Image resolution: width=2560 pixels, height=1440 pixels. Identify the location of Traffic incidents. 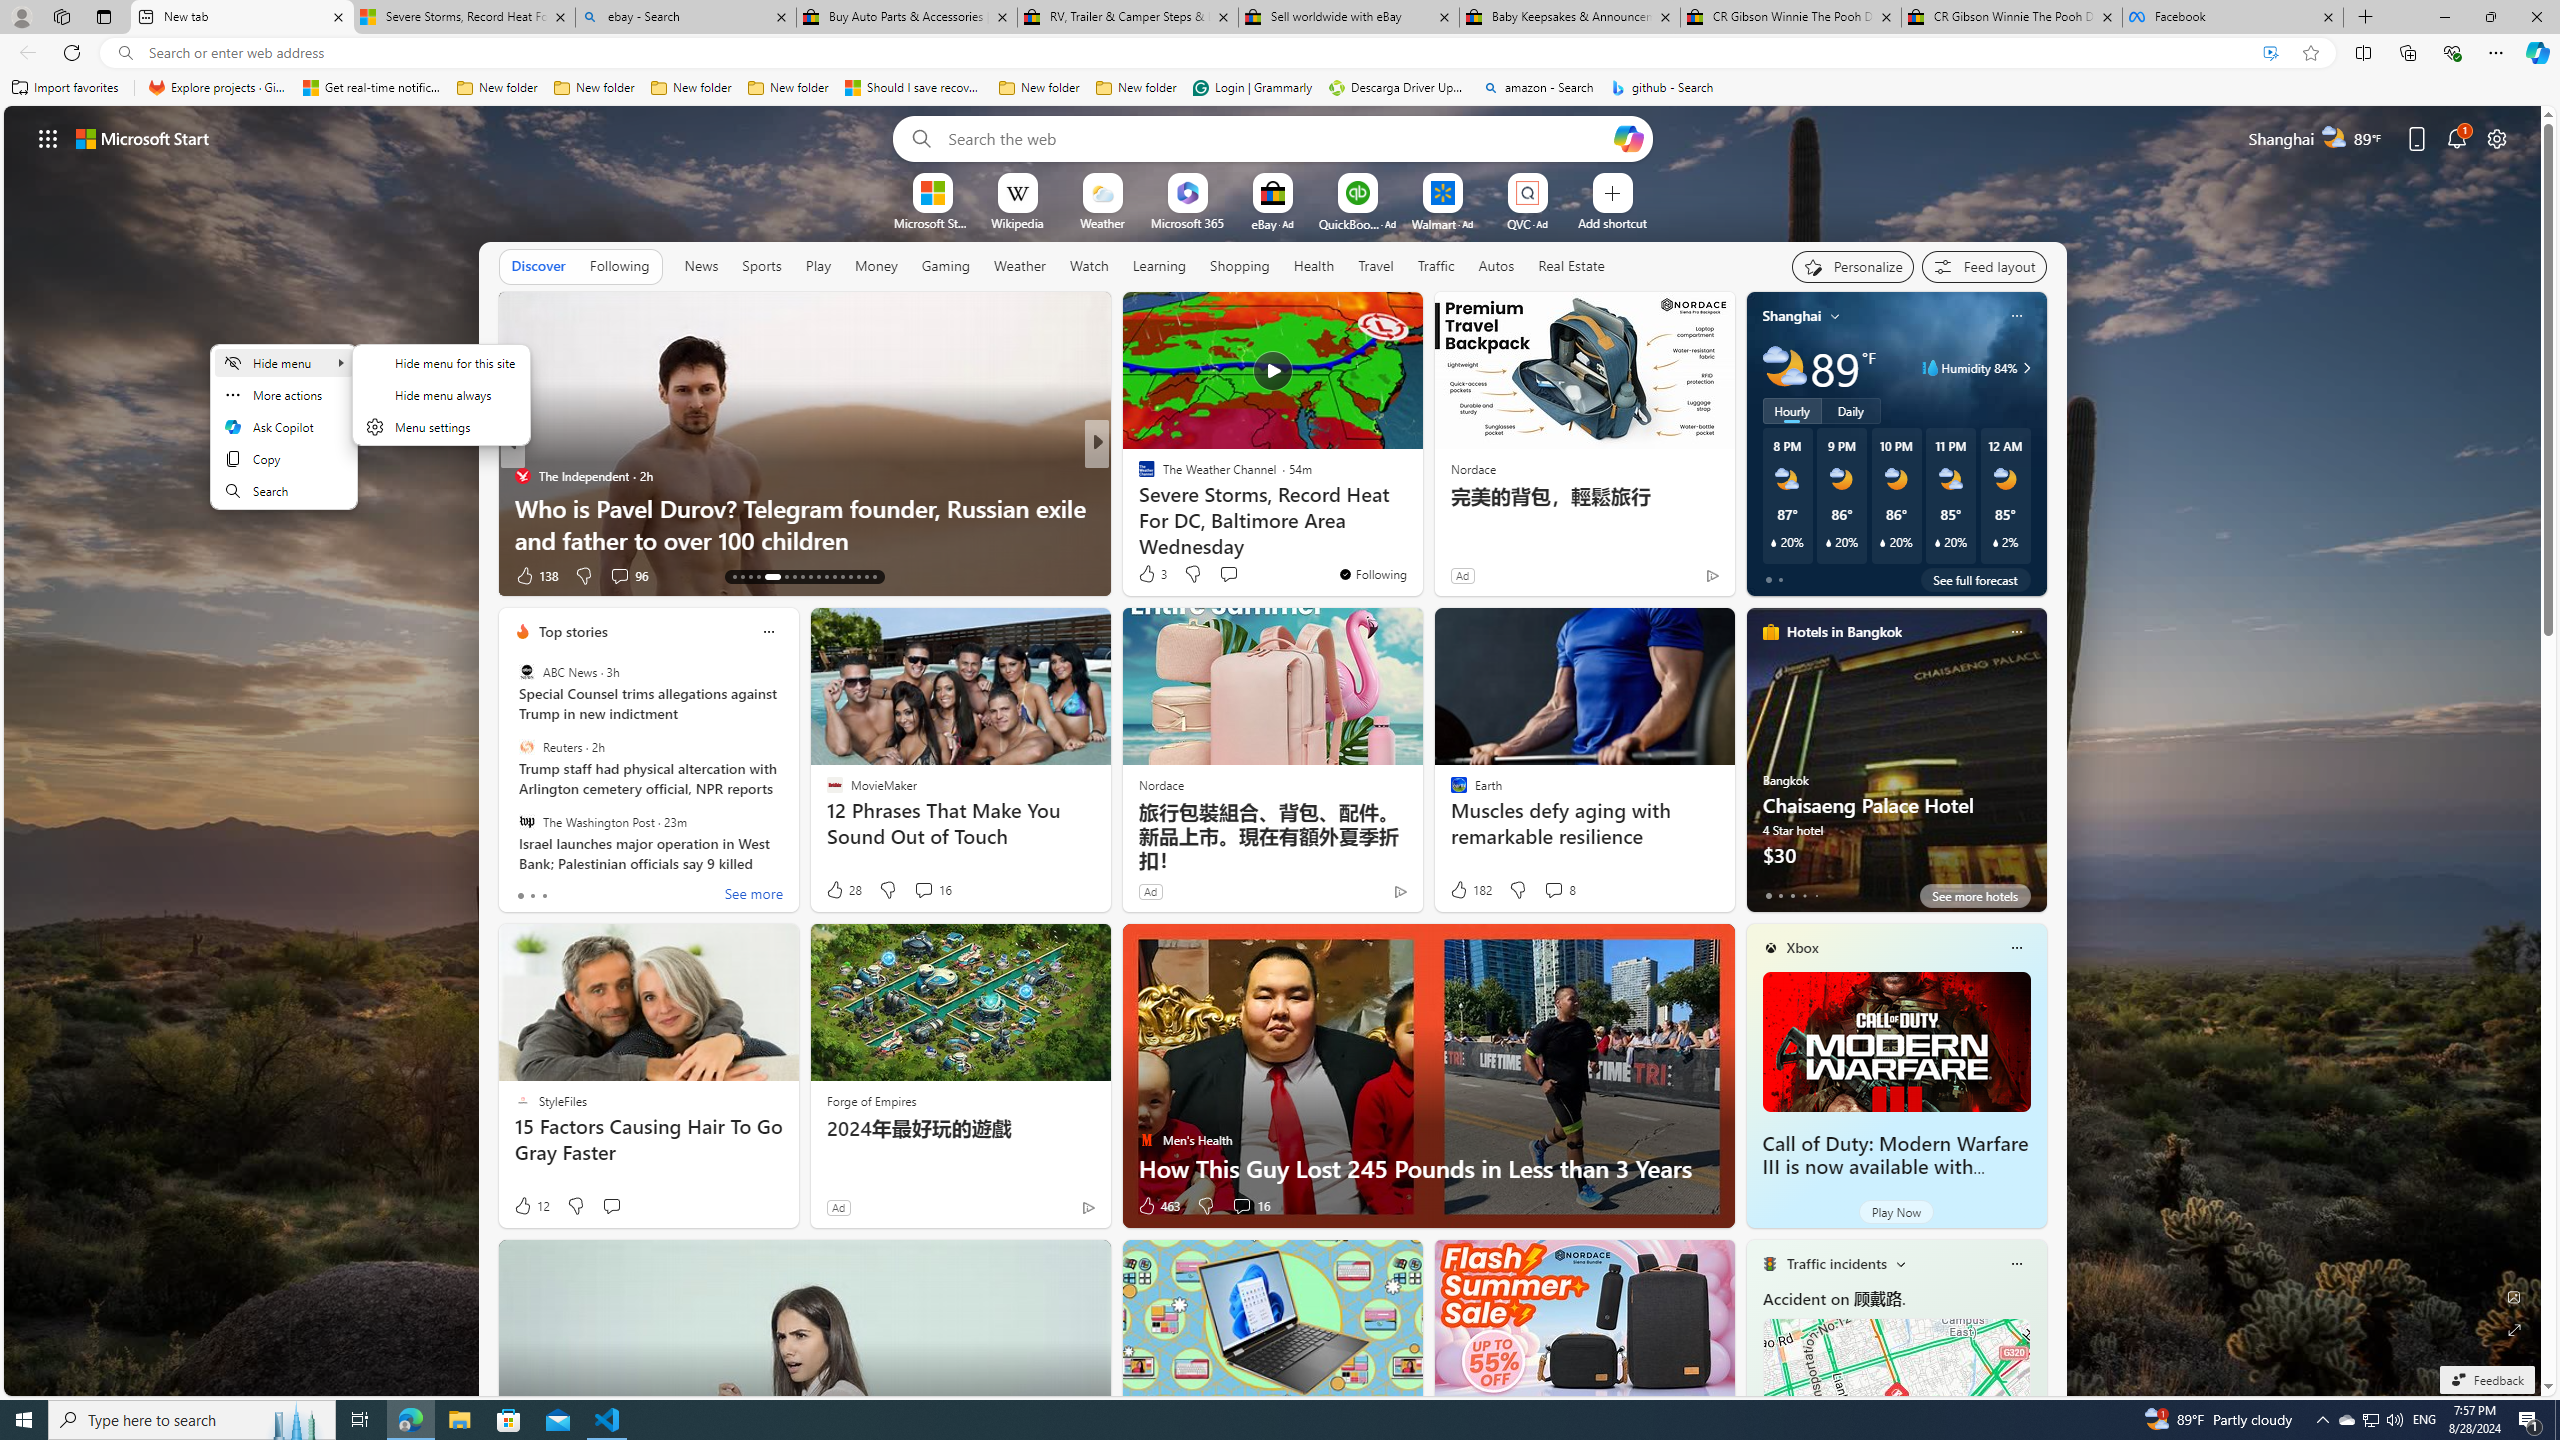
(1836, 1264).